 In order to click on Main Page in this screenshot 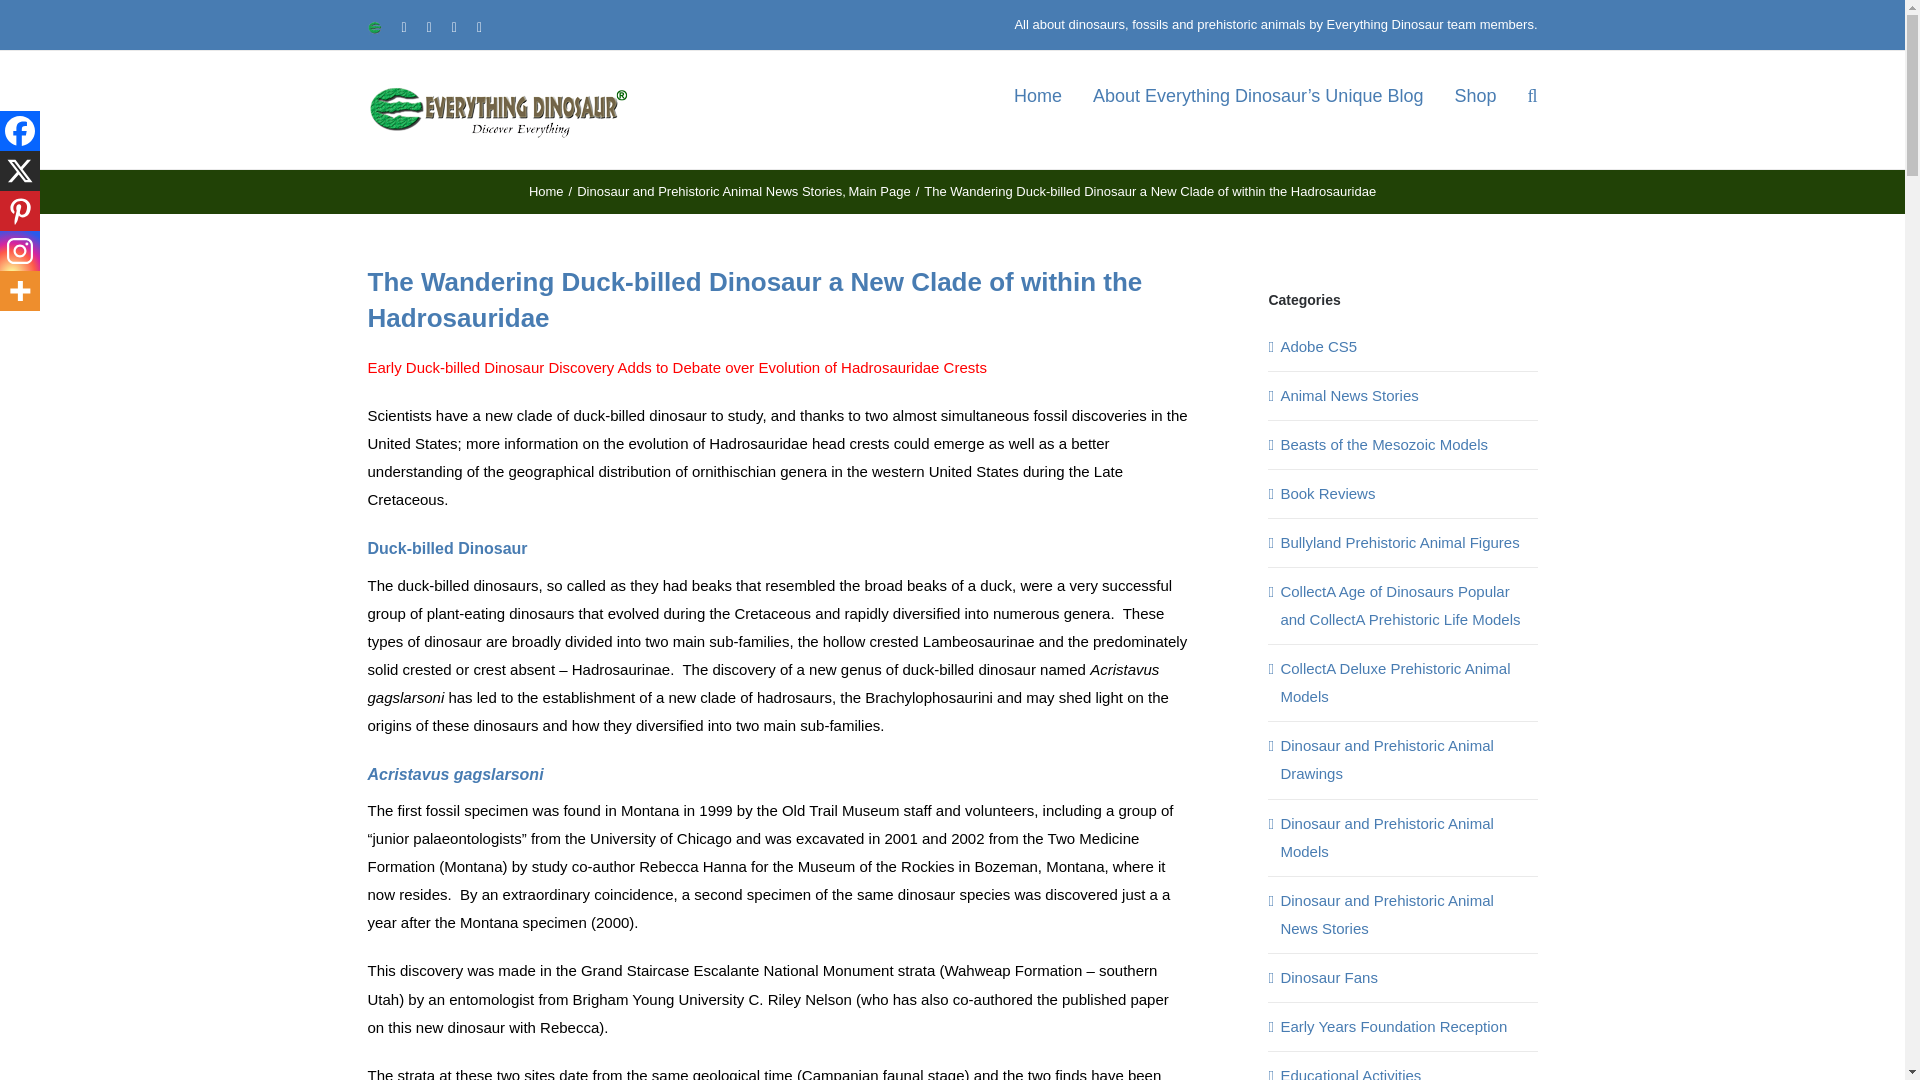, I will do `click(879, 190)`.